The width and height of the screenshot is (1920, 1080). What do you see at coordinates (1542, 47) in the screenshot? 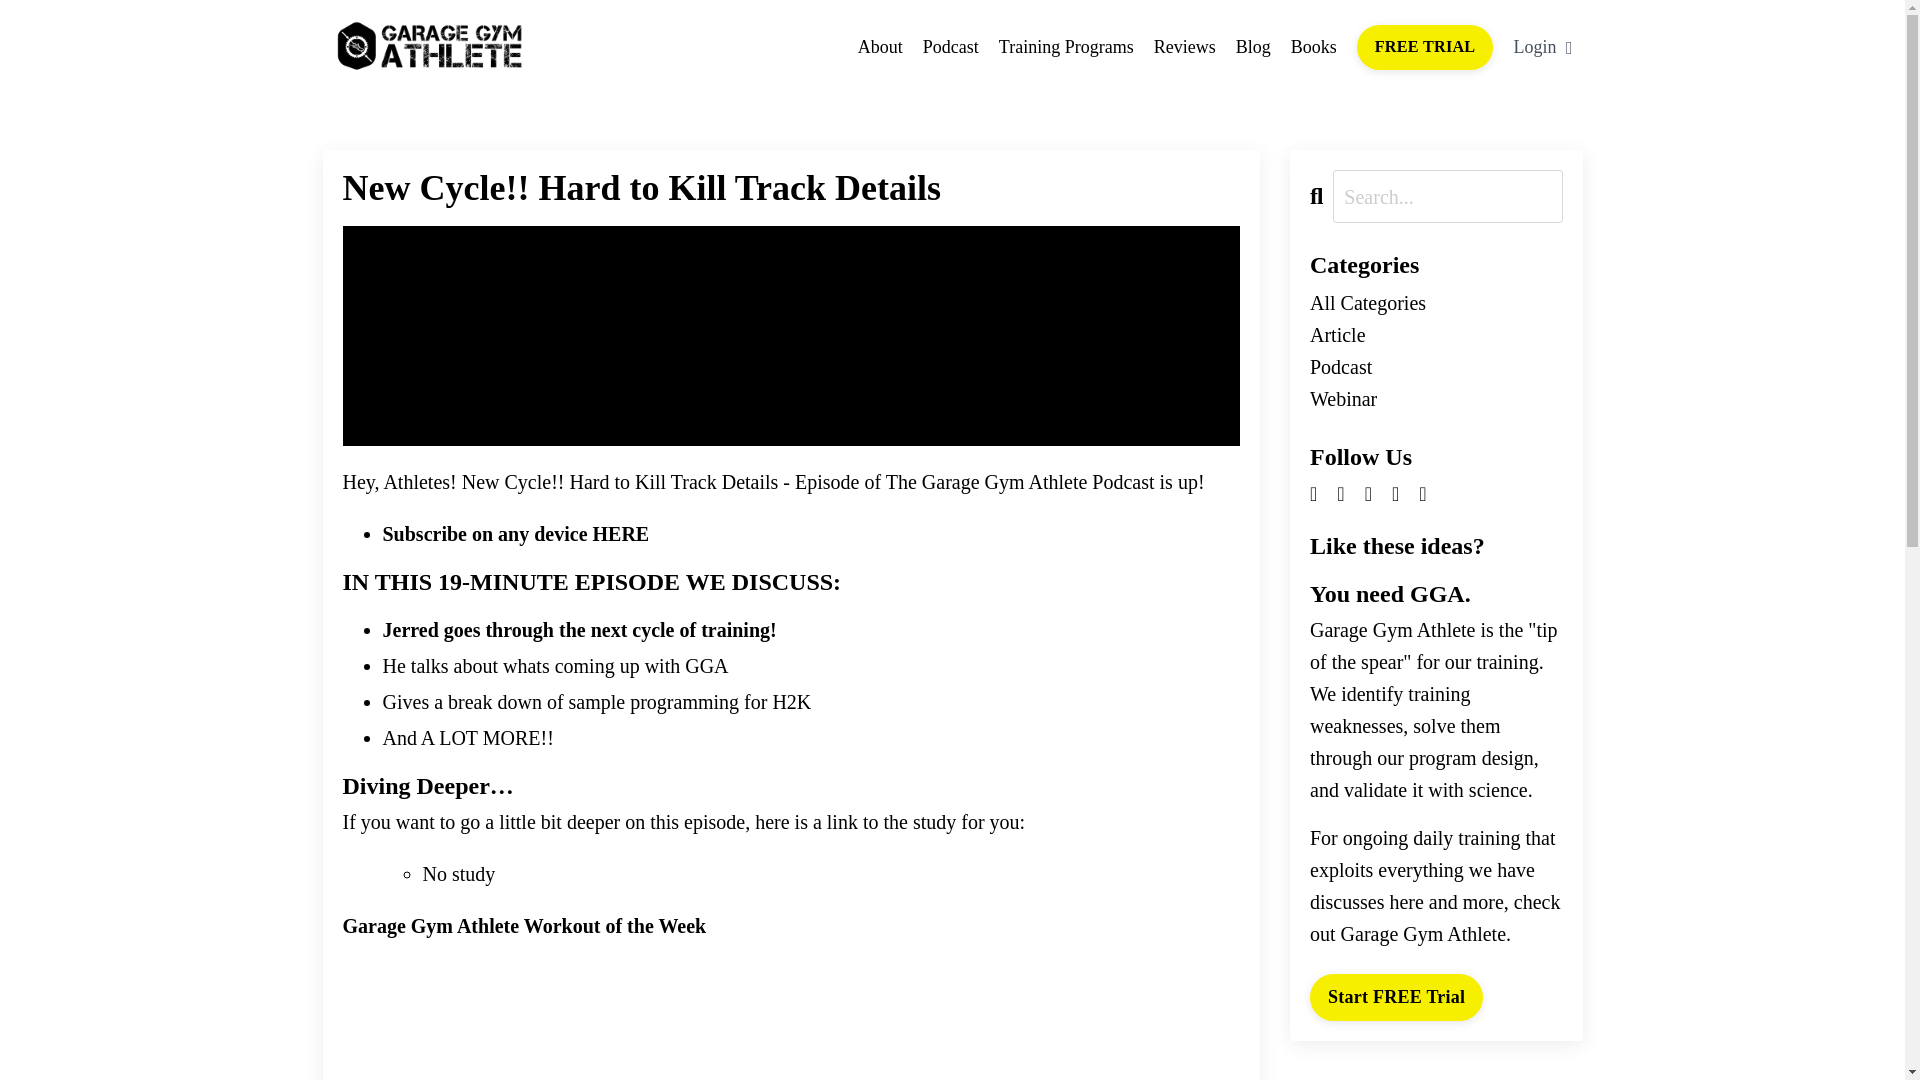
I see `Login` at bounding box center [1542, 47].